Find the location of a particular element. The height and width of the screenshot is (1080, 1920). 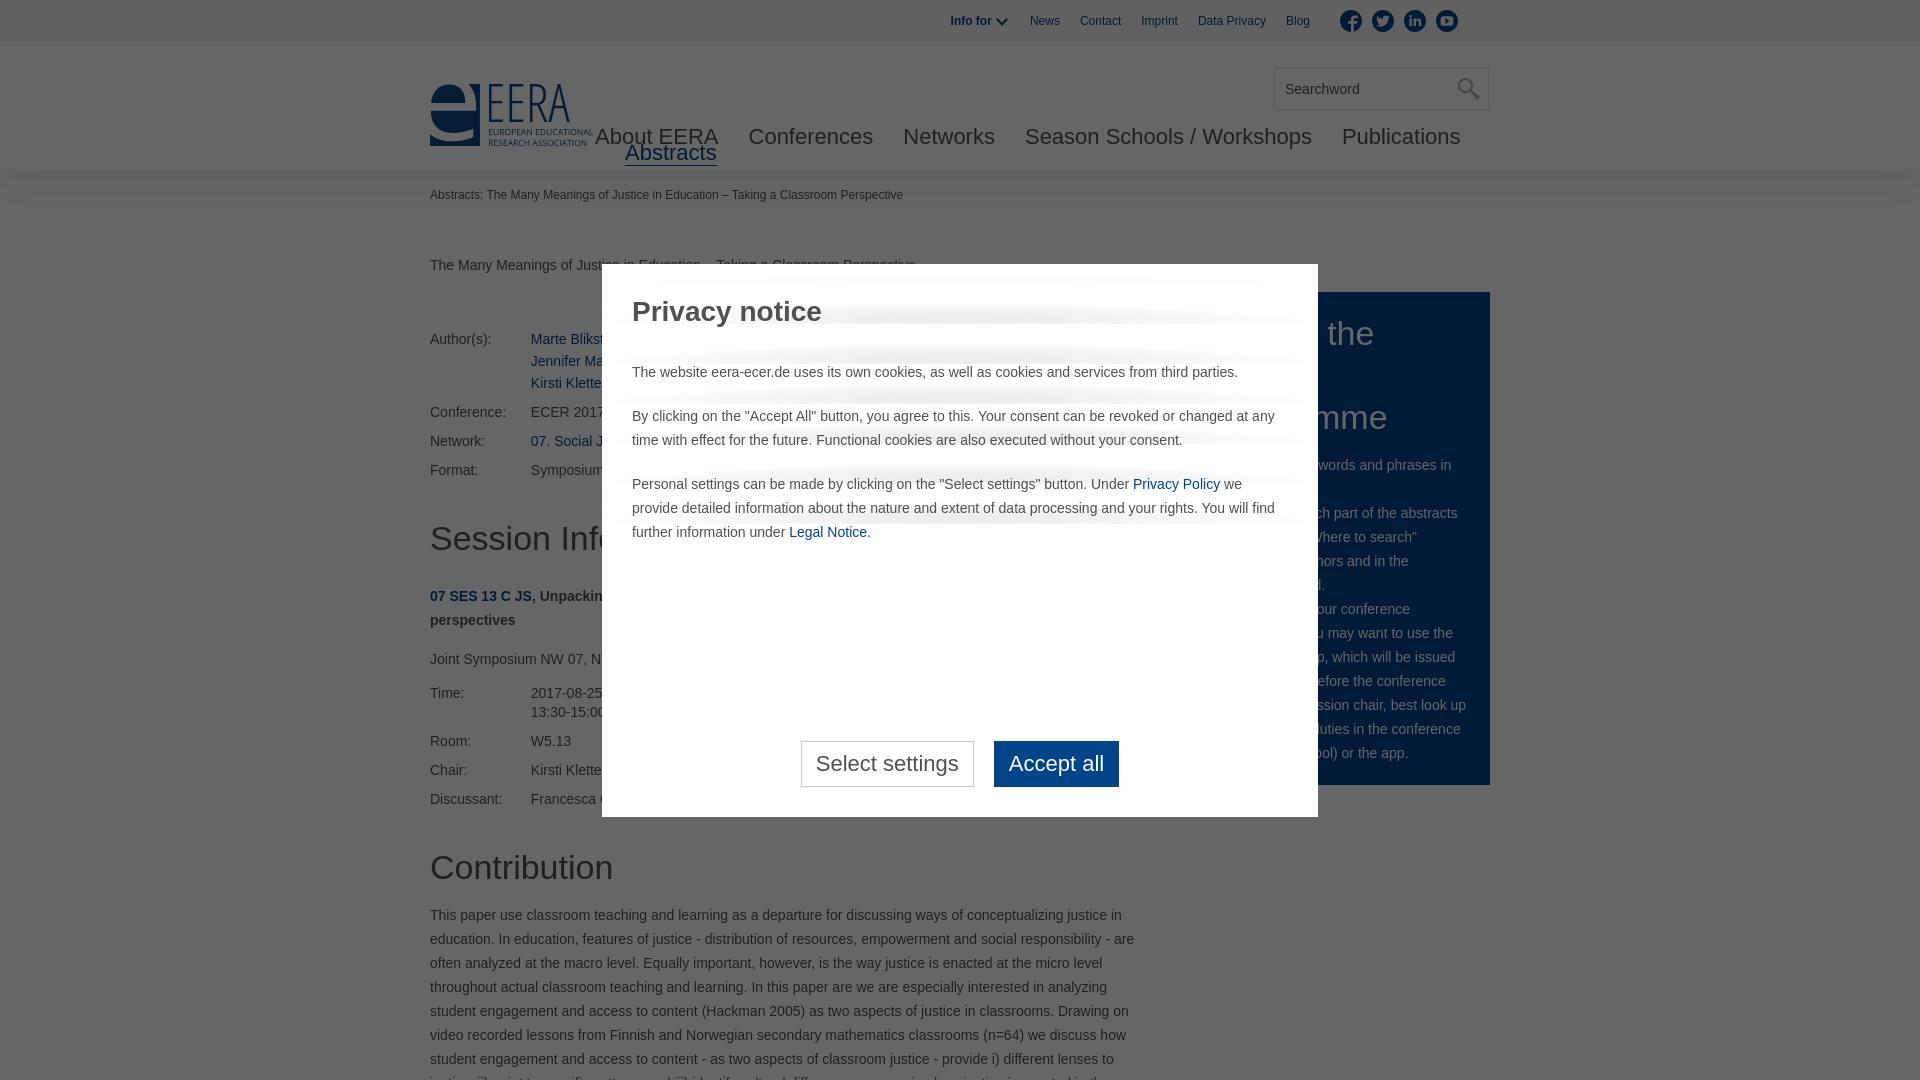

News is located at coordinates (1044, 21).